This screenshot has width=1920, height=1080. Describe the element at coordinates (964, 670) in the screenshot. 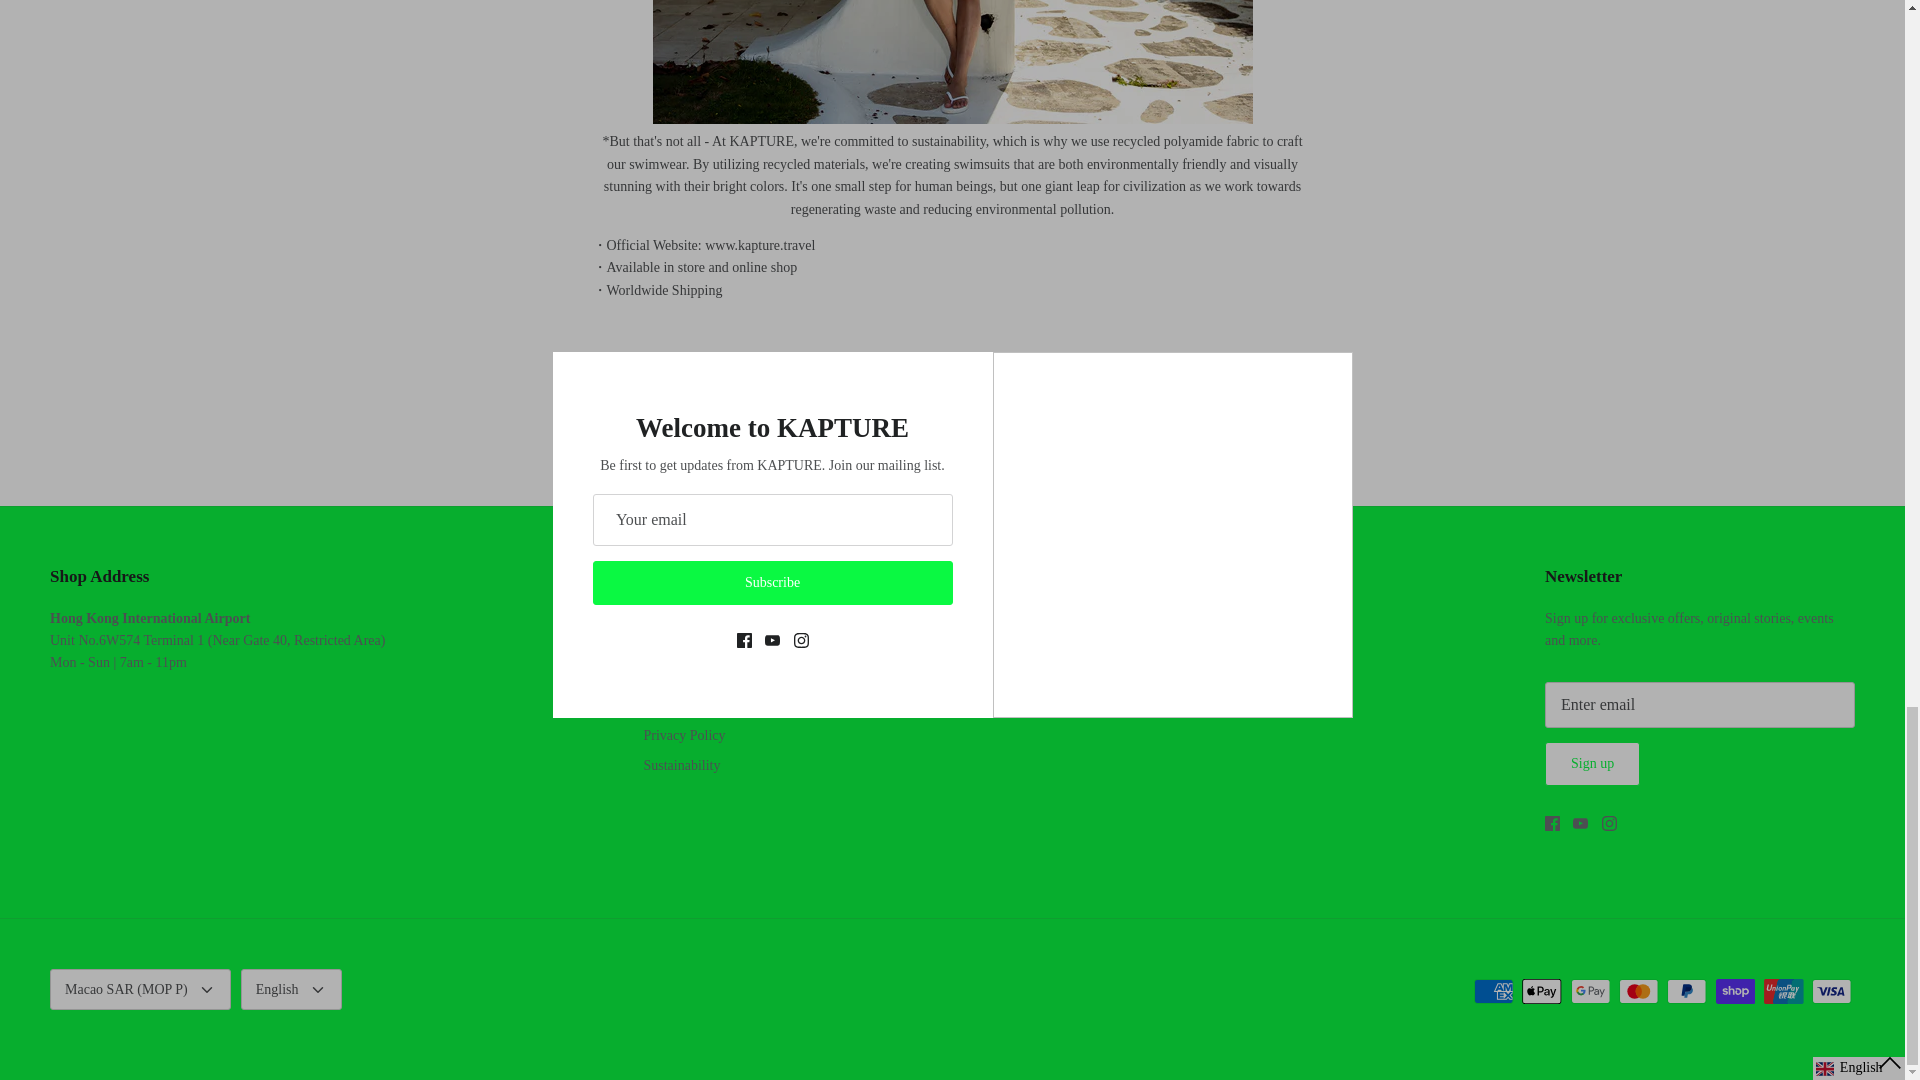

I see `Facebook` at that location.